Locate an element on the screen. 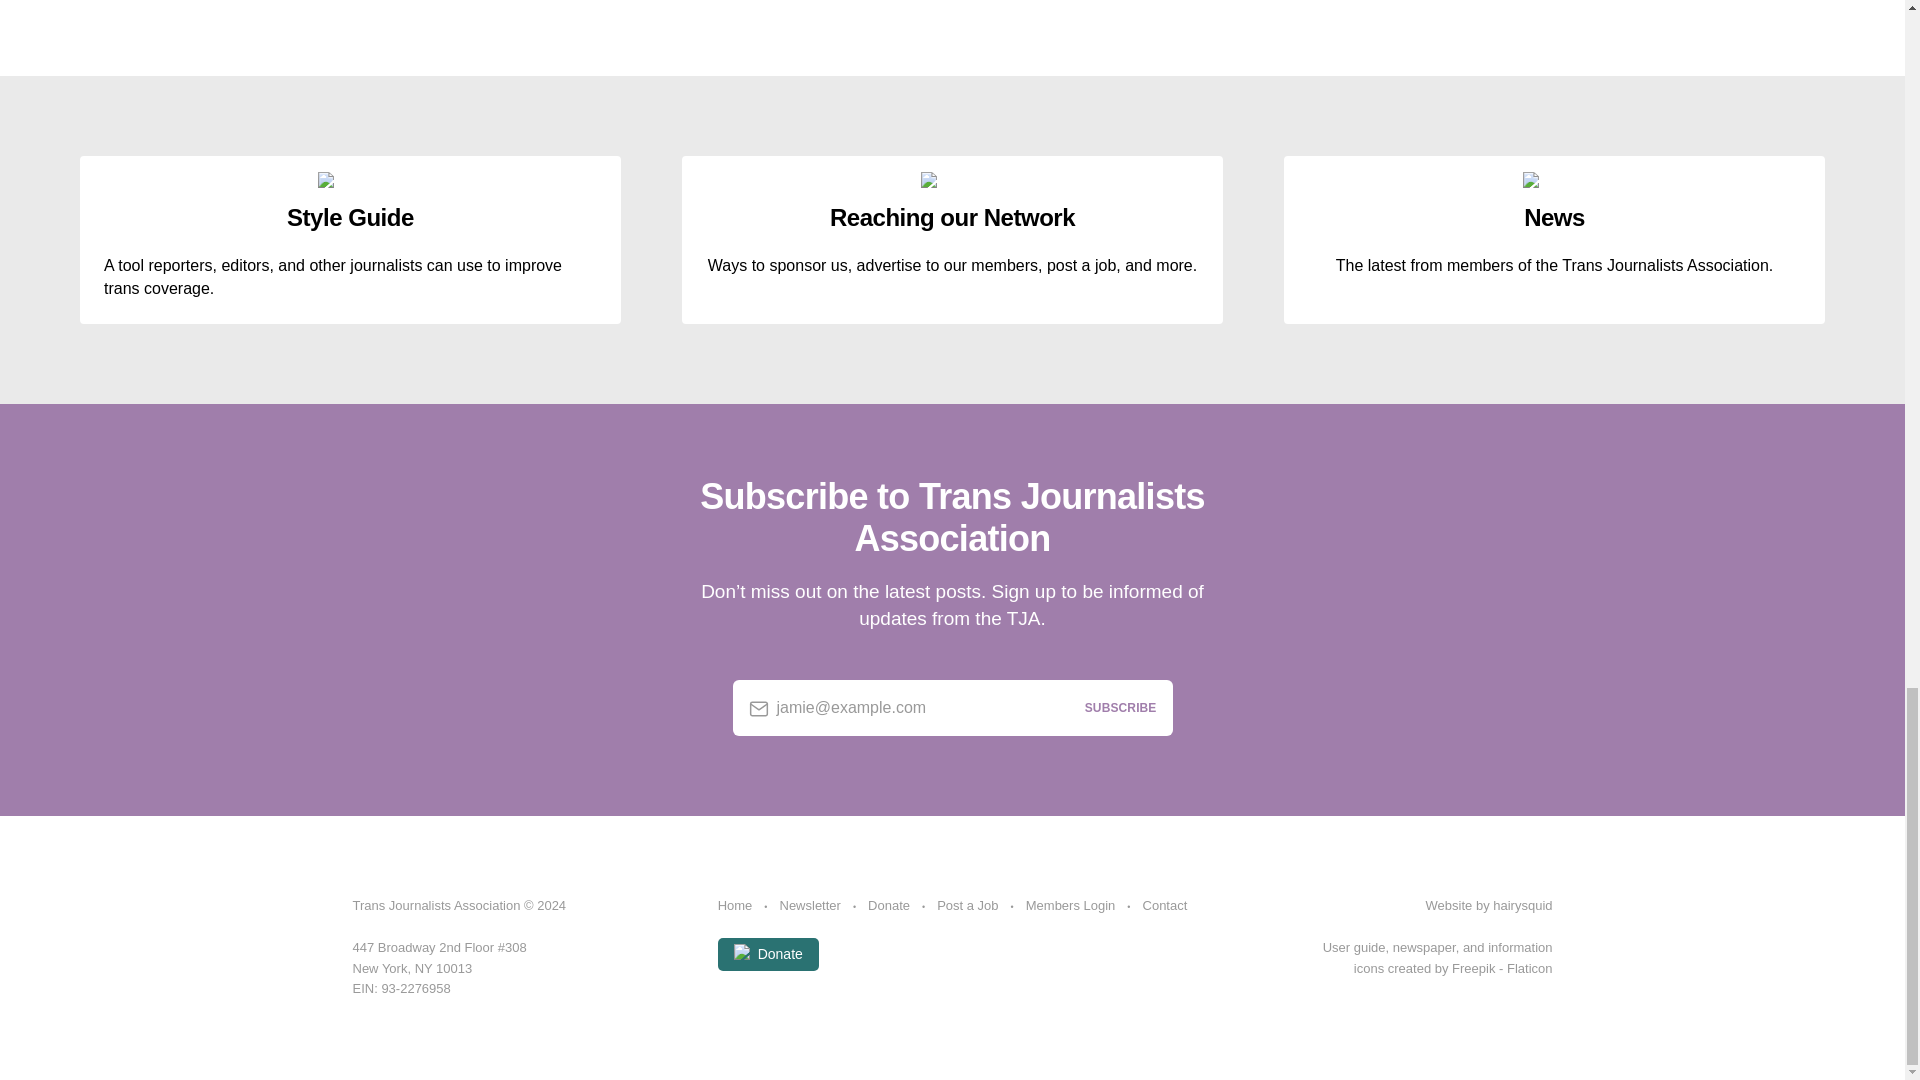 The image size is (1920, 1080). Home is located at coordinates (735, 906).